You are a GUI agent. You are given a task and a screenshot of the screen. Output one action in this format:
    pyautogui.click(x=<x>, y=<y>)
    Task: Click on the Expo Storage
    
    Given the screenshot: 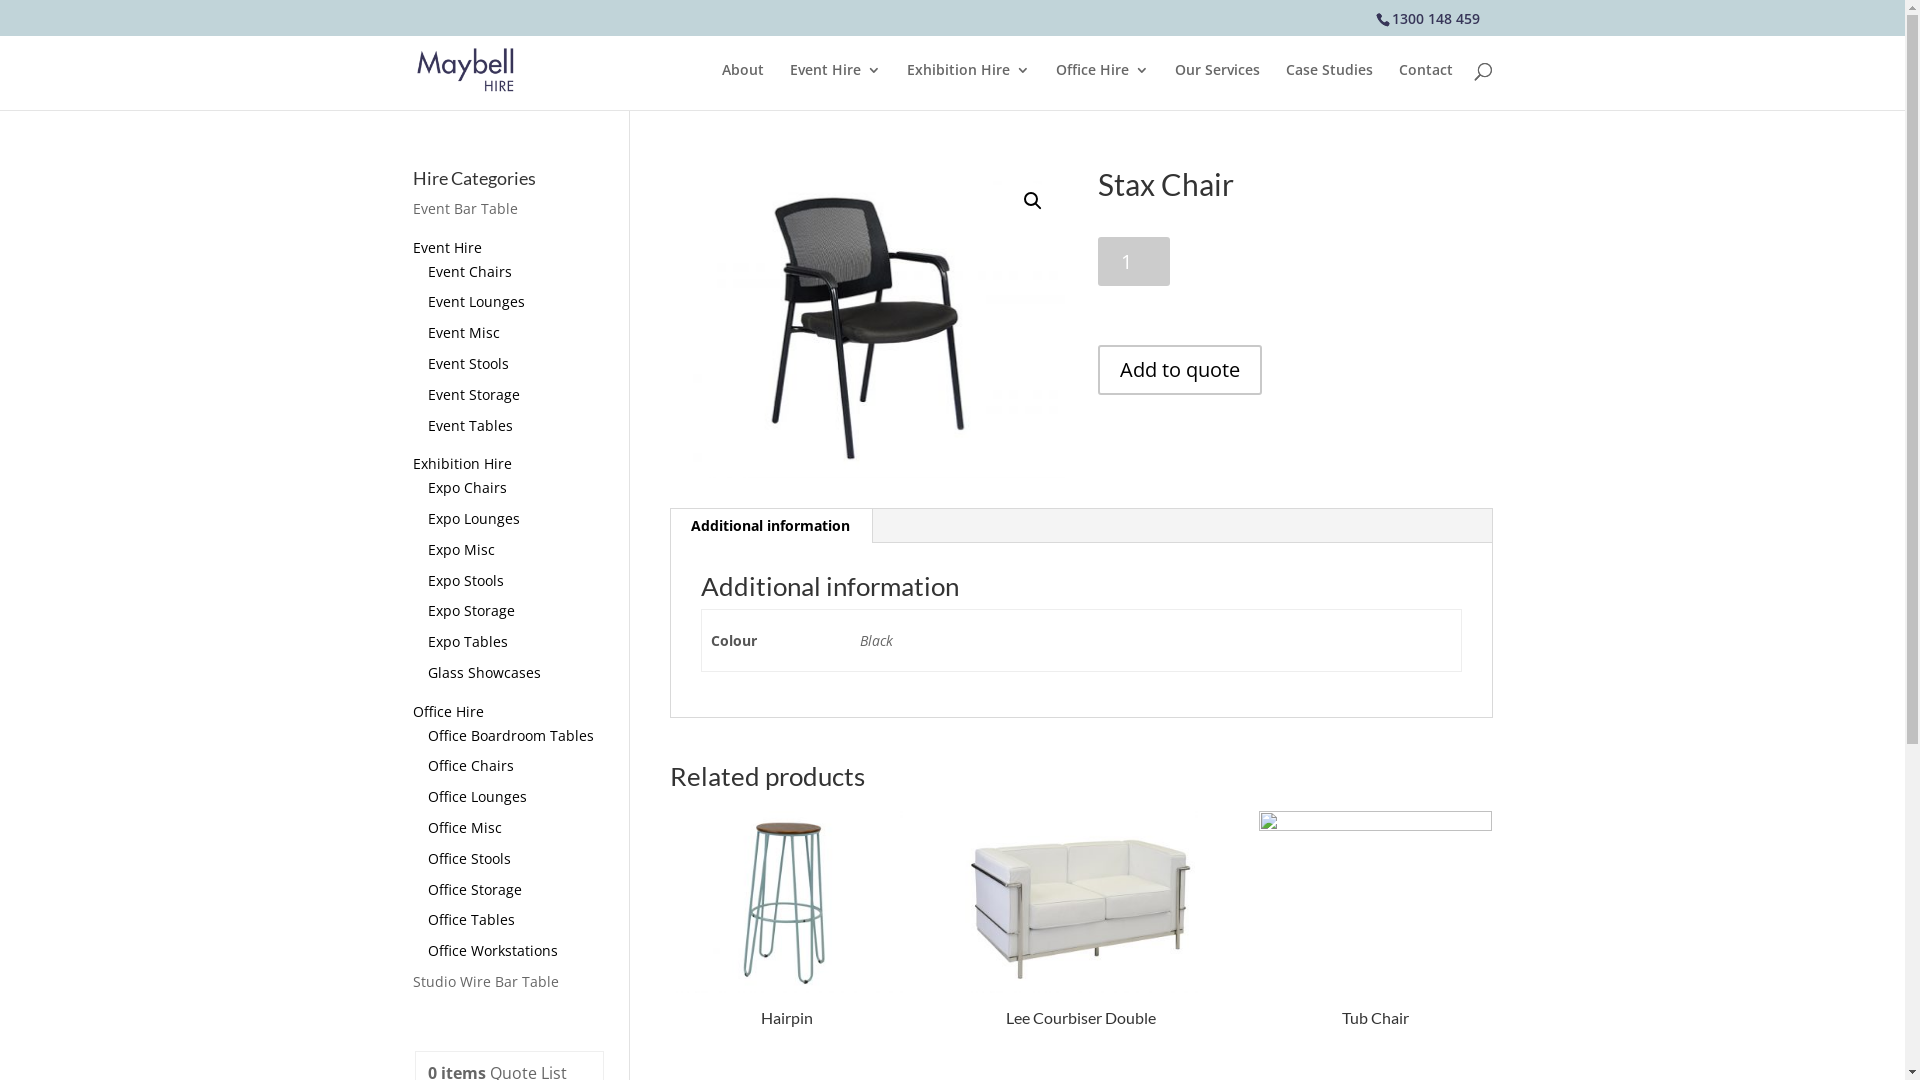 What is the action you would take?
    pyautogui.click(x=472, y=610)
    